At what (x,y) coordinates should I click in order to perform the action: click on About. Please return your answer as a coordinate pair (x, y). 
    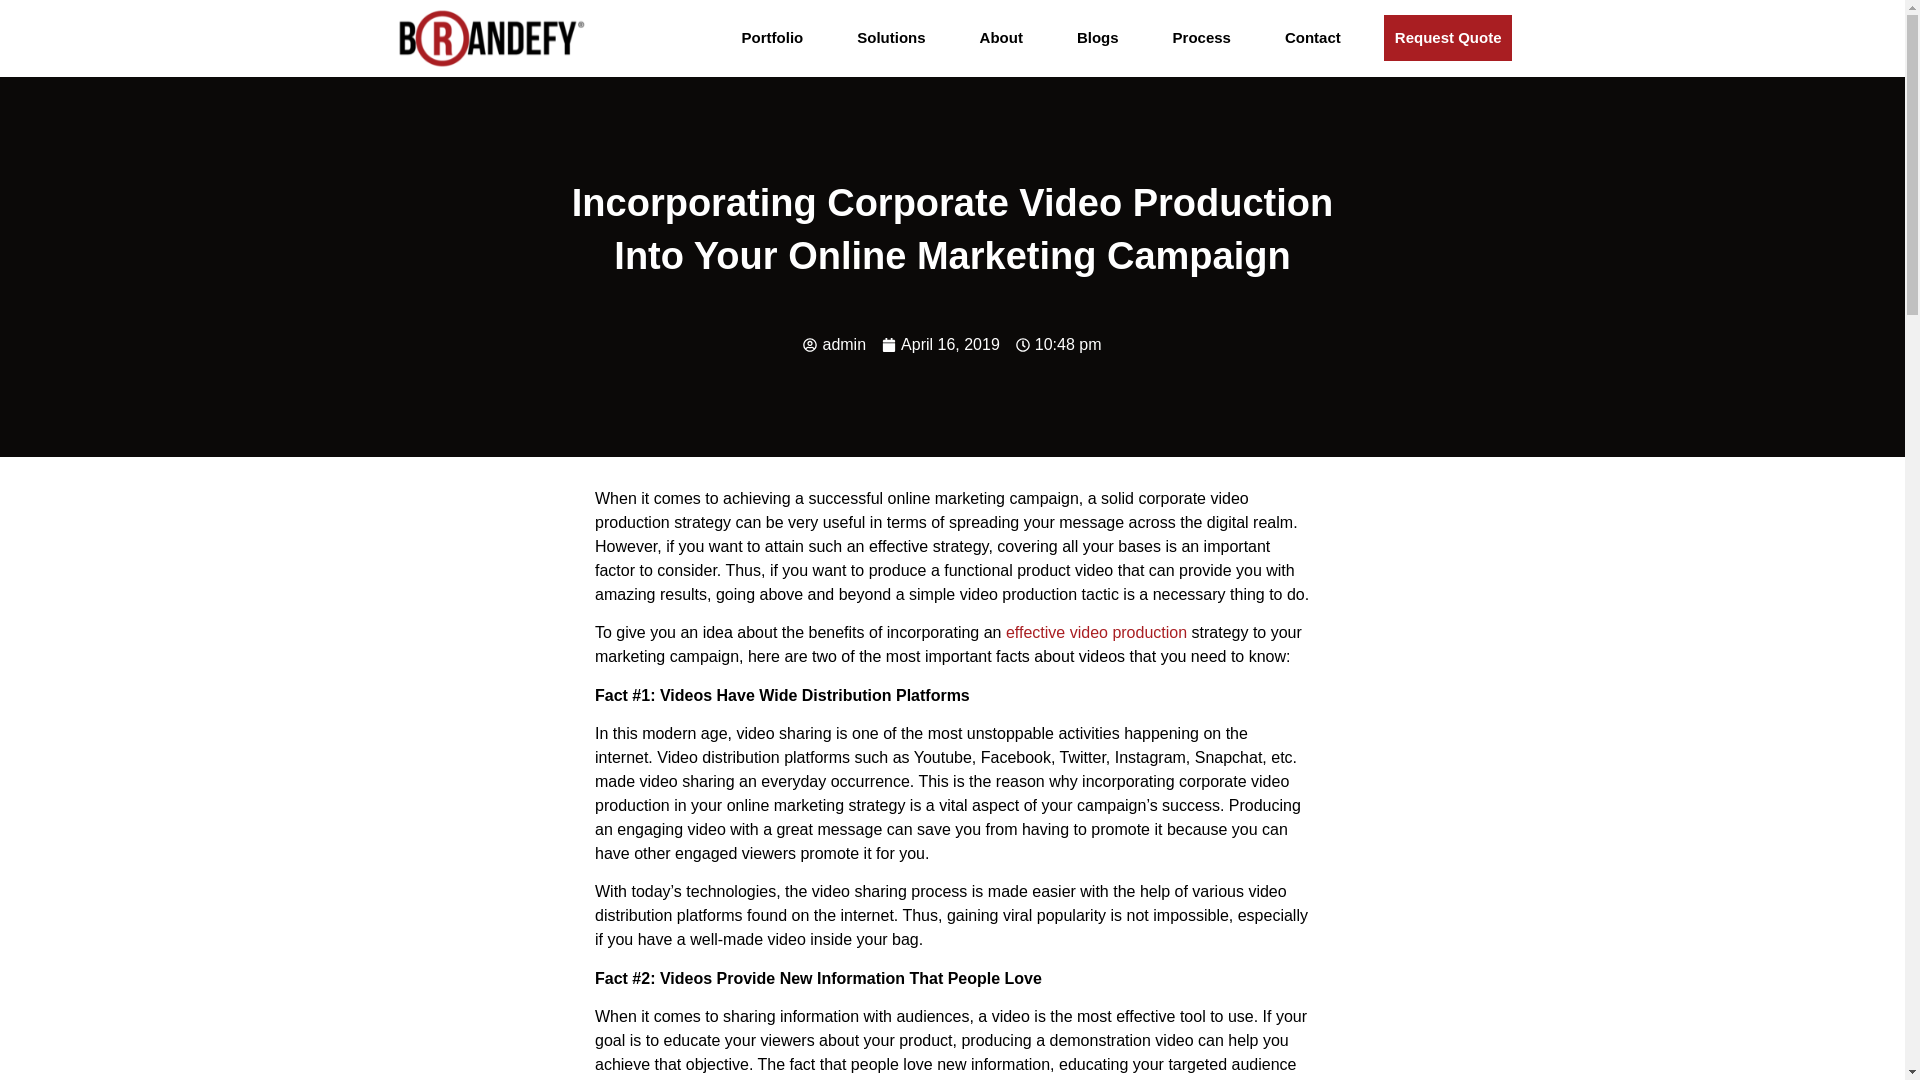
    Looking at the image, I should click on (1002, 38).